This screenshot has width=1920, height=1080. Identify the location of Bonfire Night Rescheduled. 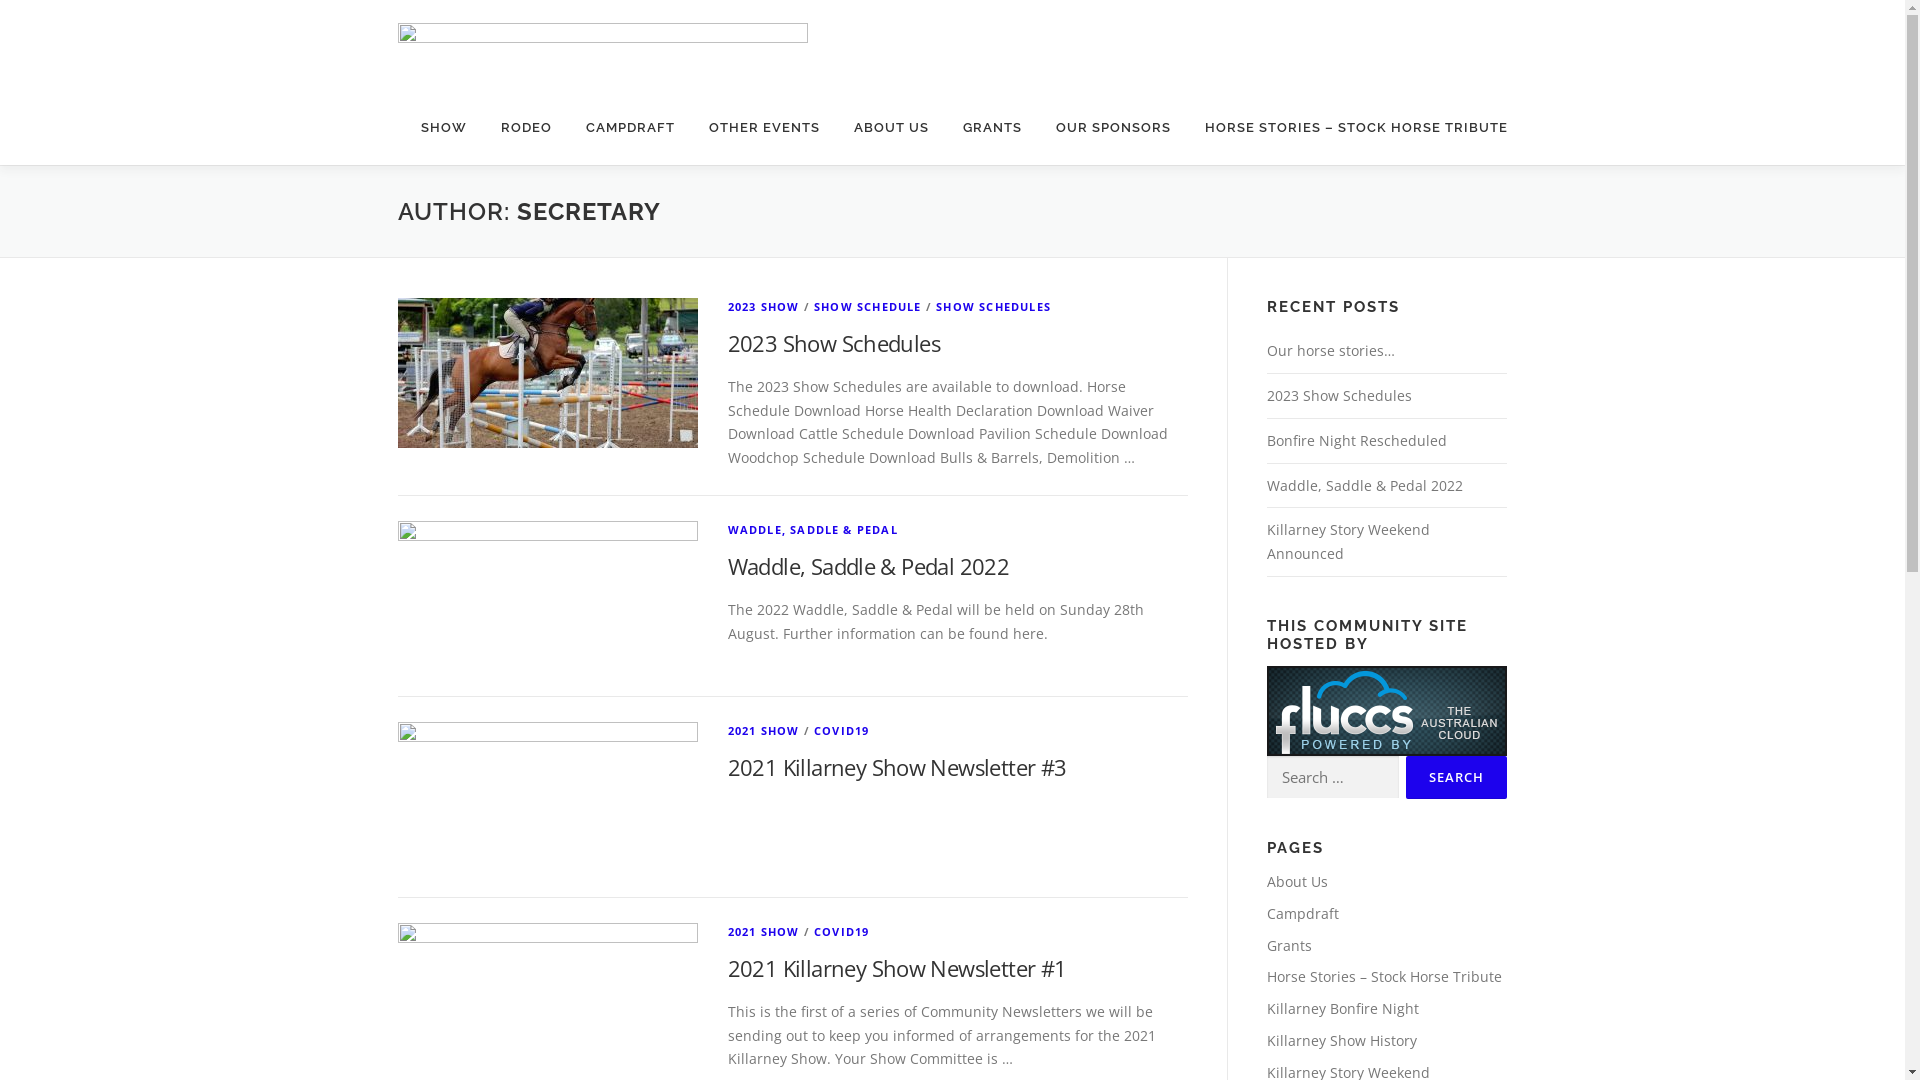
(1356, 440).